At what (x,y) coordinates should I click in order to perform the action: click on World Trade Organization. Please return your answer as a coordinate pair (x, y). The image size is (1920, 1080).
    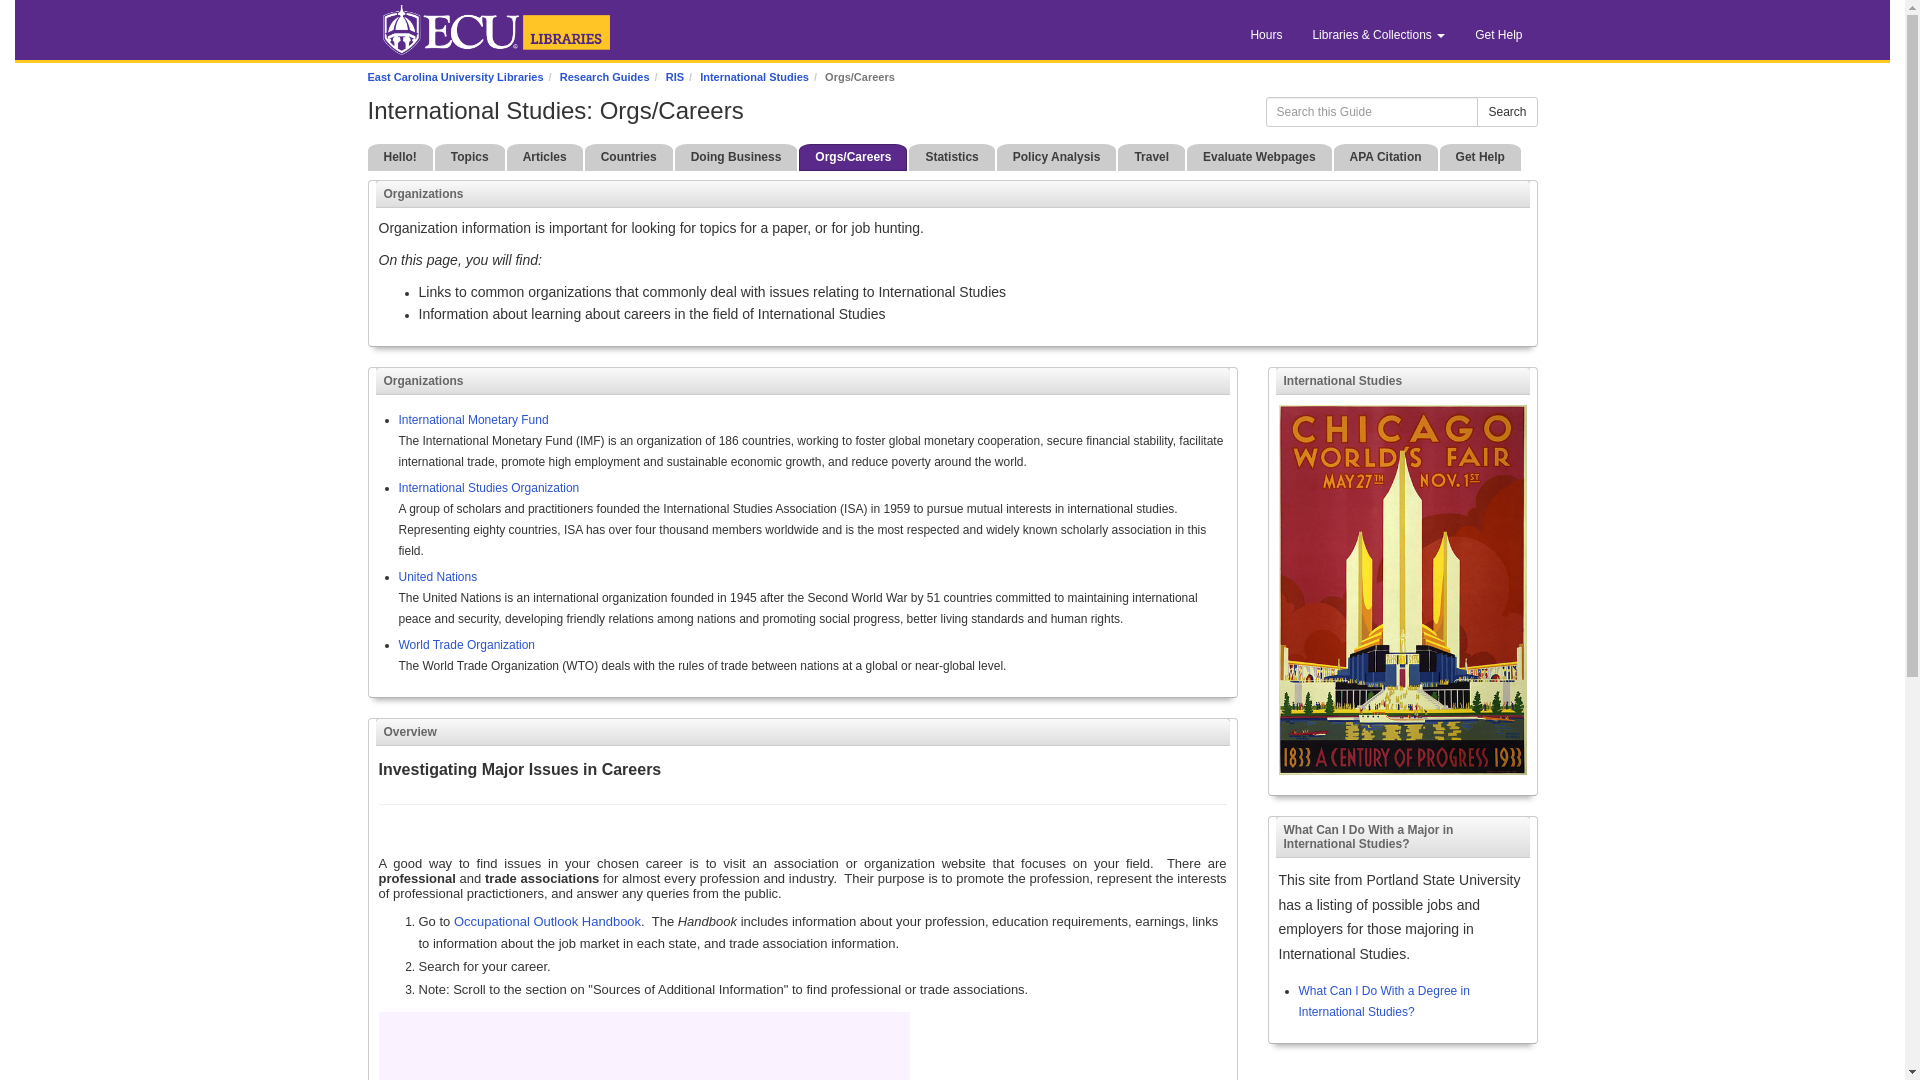
    Looking at the image, I should click on (466, 645).